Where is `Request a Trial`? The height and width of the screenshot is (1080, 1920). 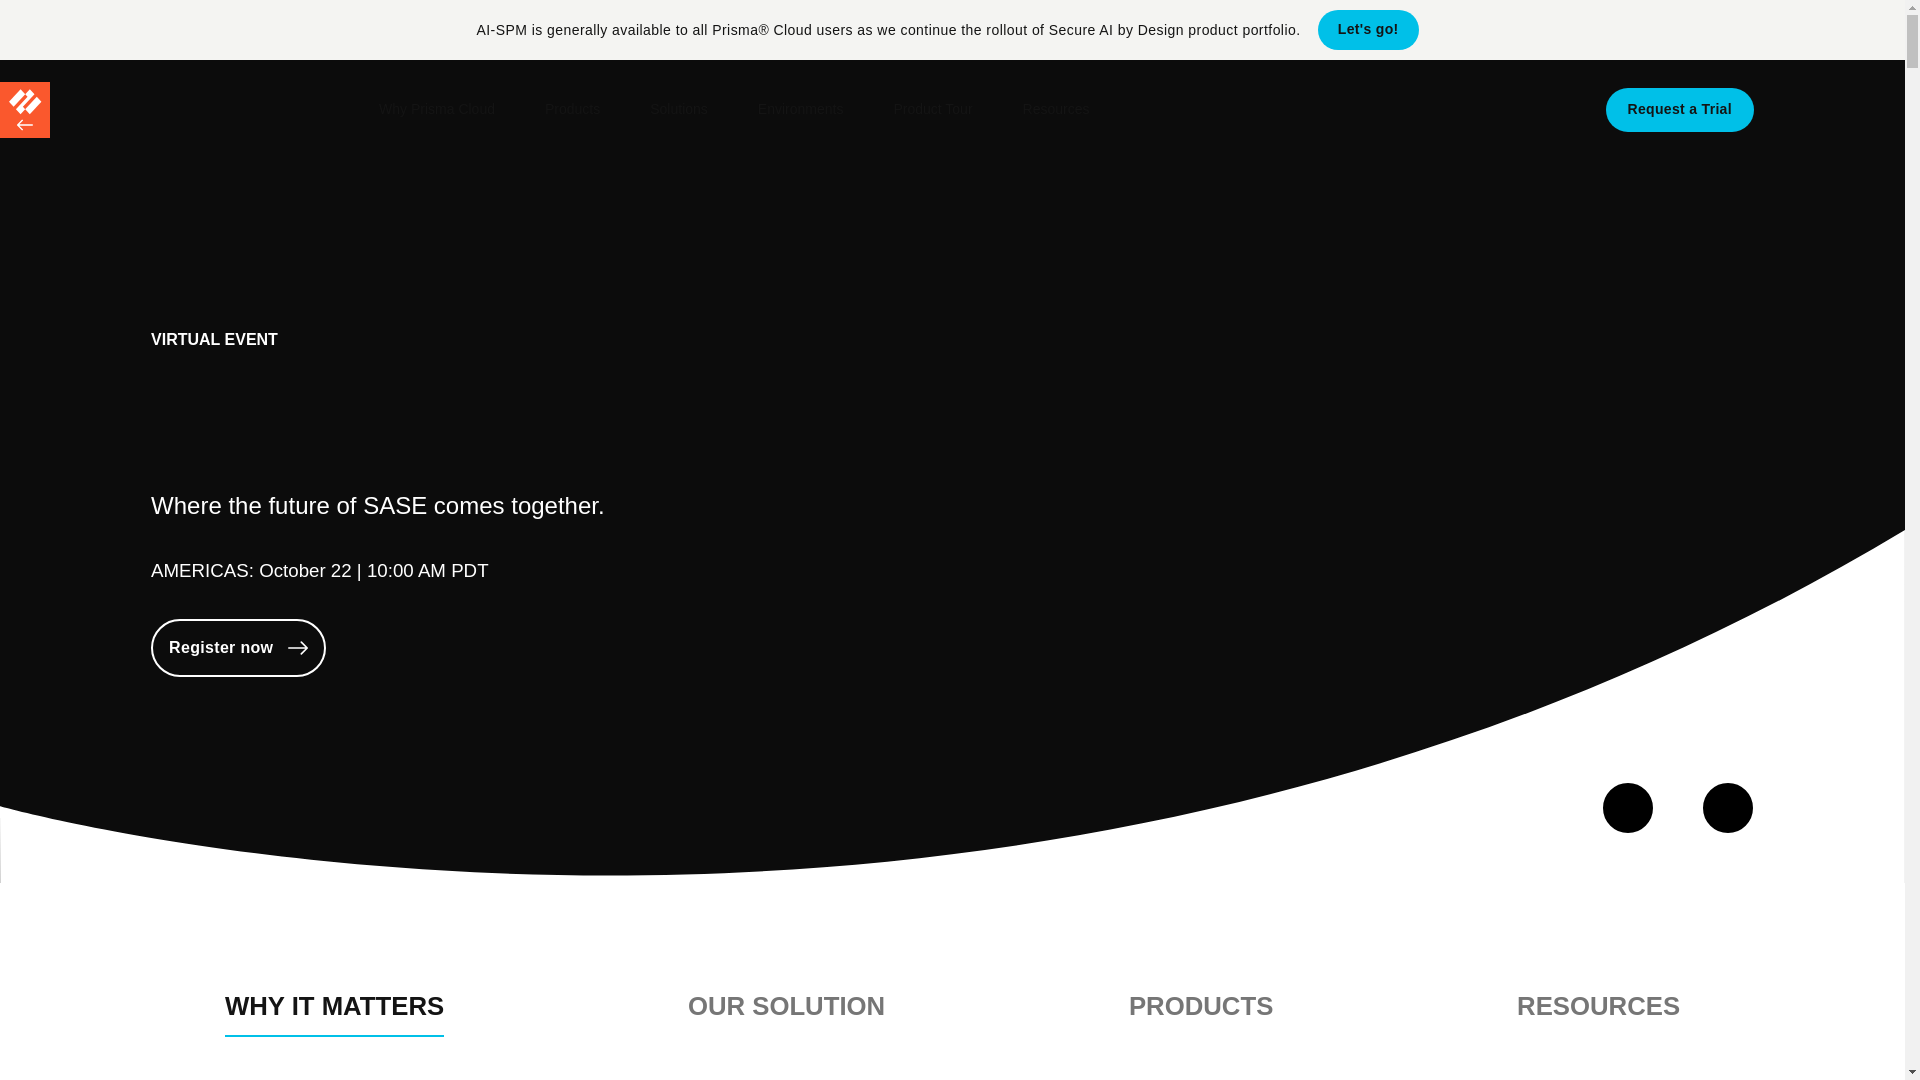 Request a Trial is located at coordinates (1680, 109).